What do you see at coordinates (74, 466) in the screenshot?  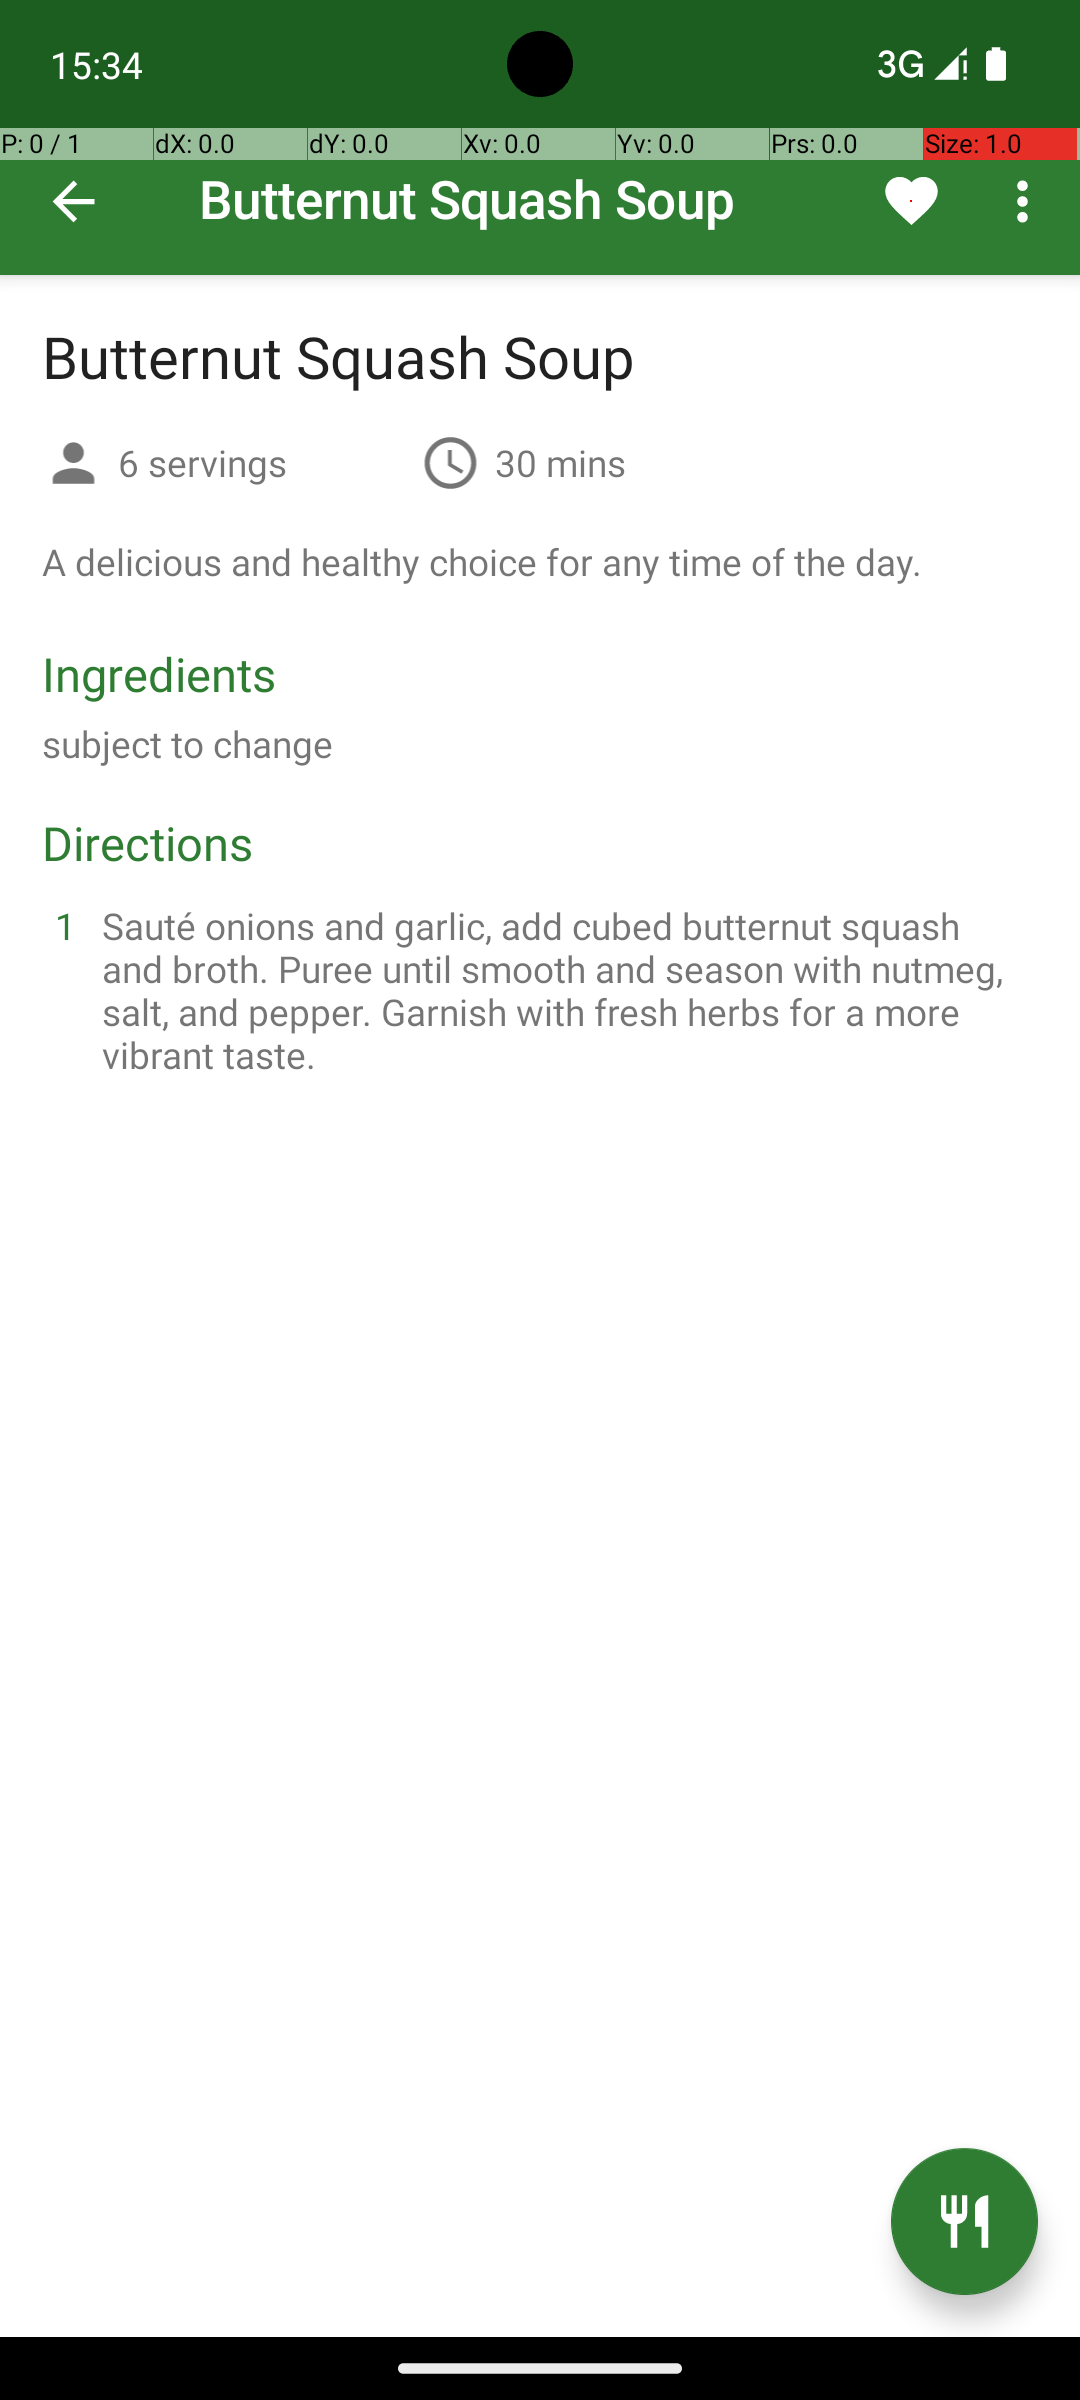 I see `Servings` at bounding box center [74, 466].